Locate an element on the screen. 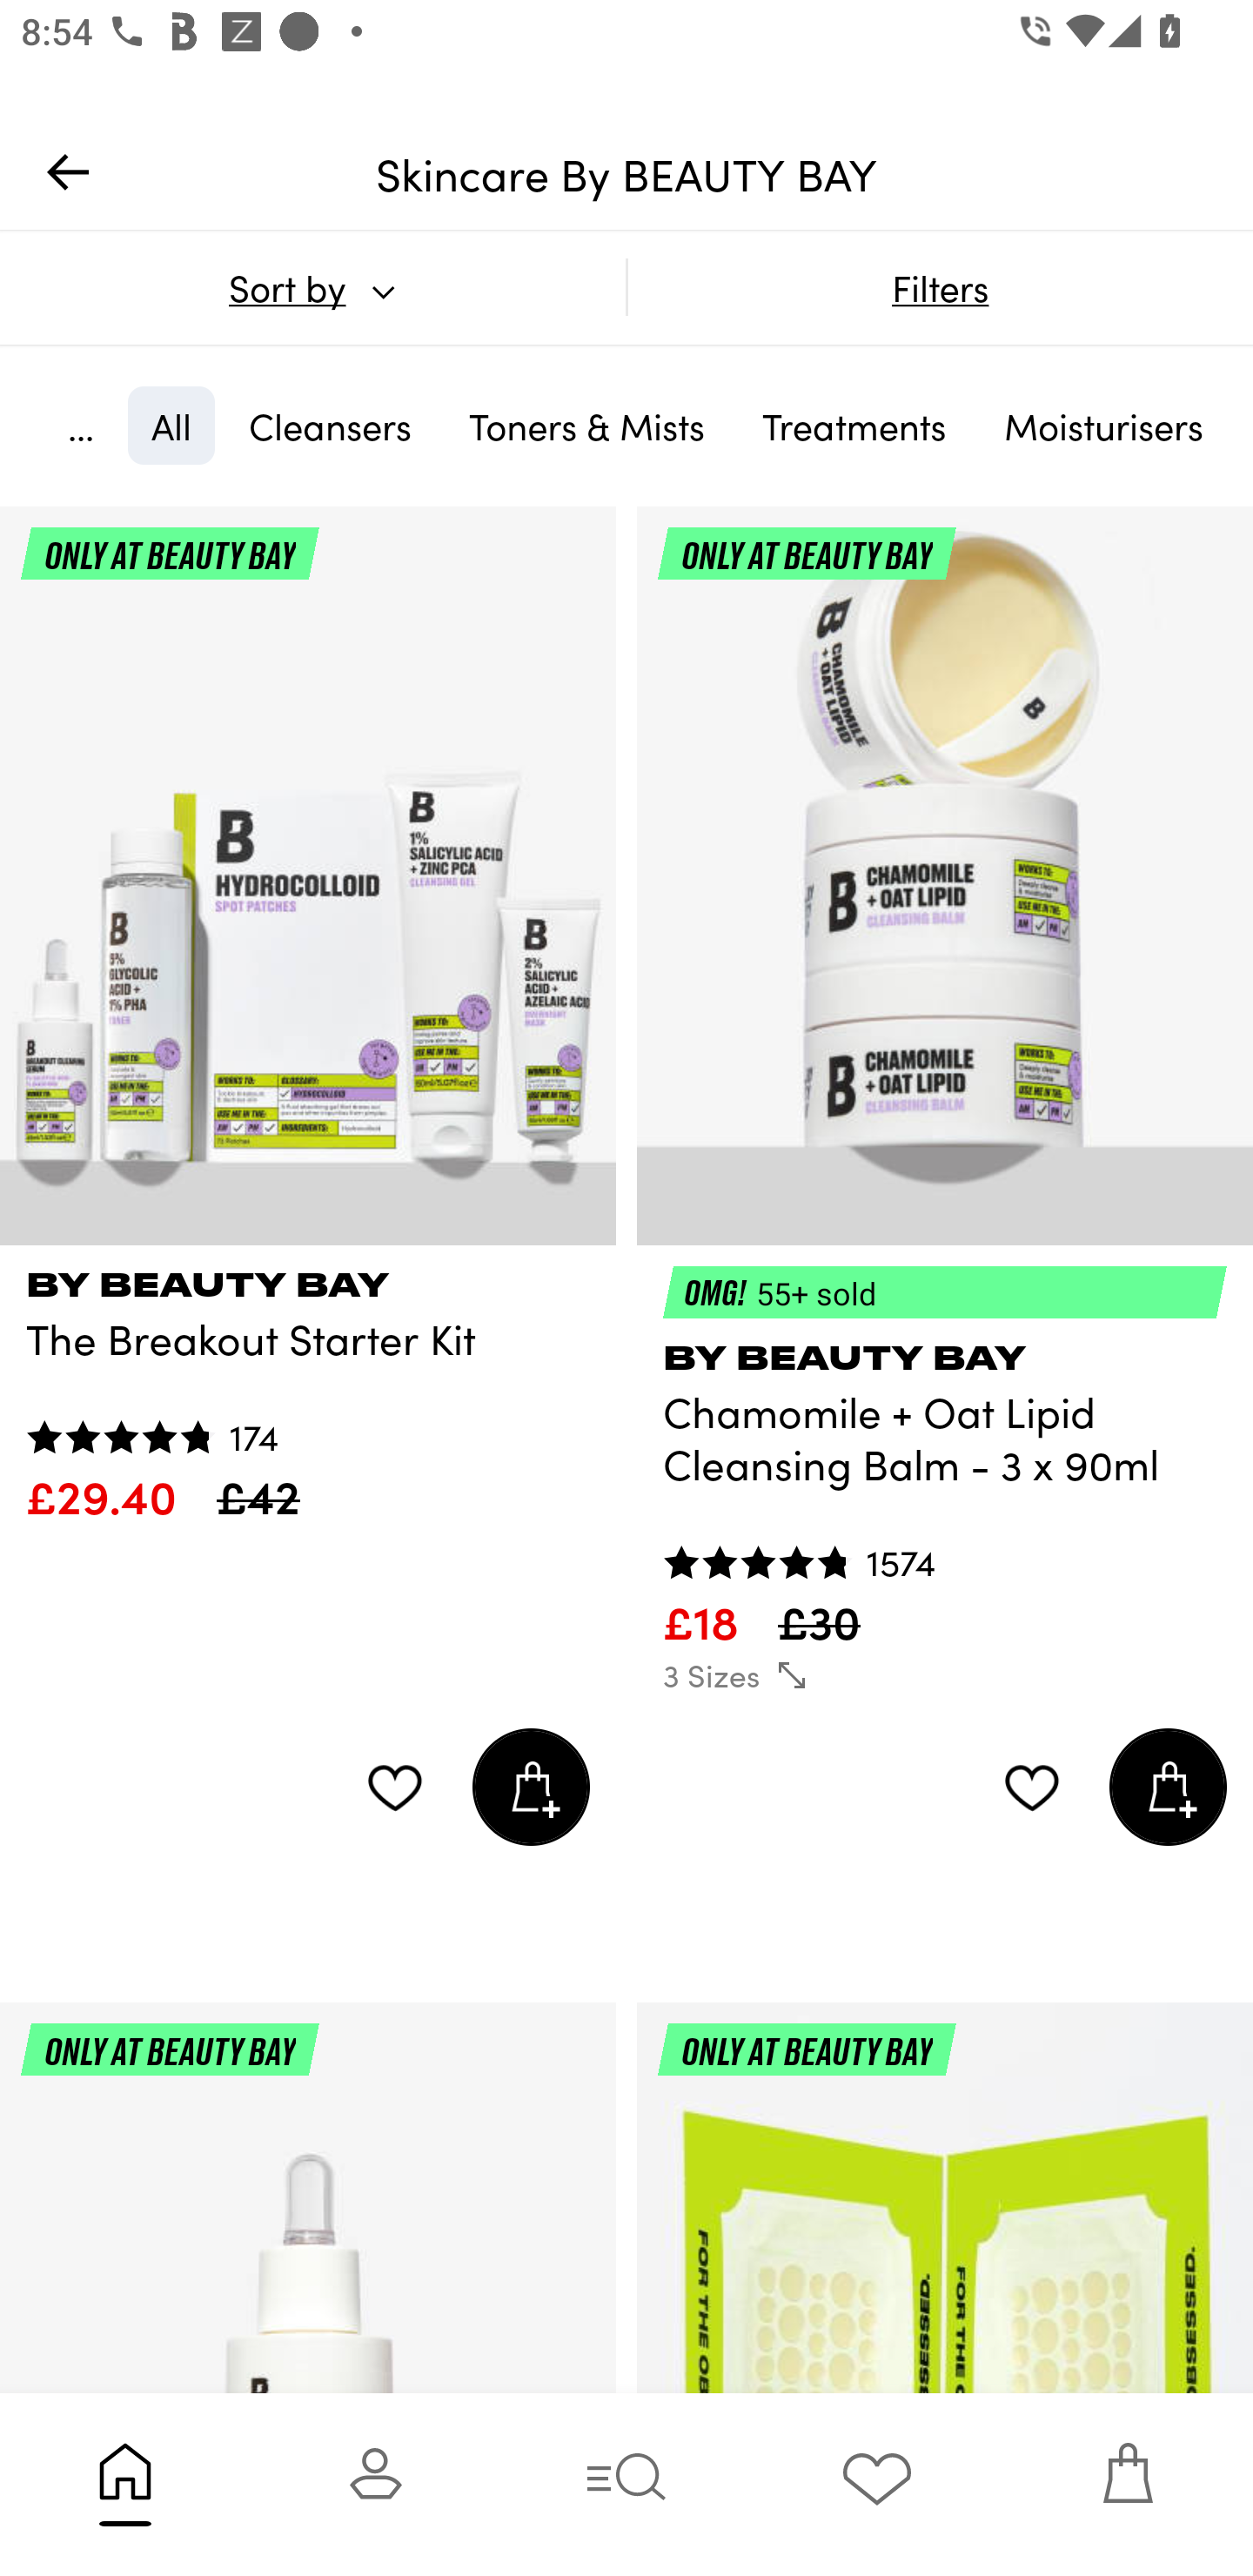 The height and width of the screenshot is (2576, 1253). Cleansers is located at coordinates (330, 425).